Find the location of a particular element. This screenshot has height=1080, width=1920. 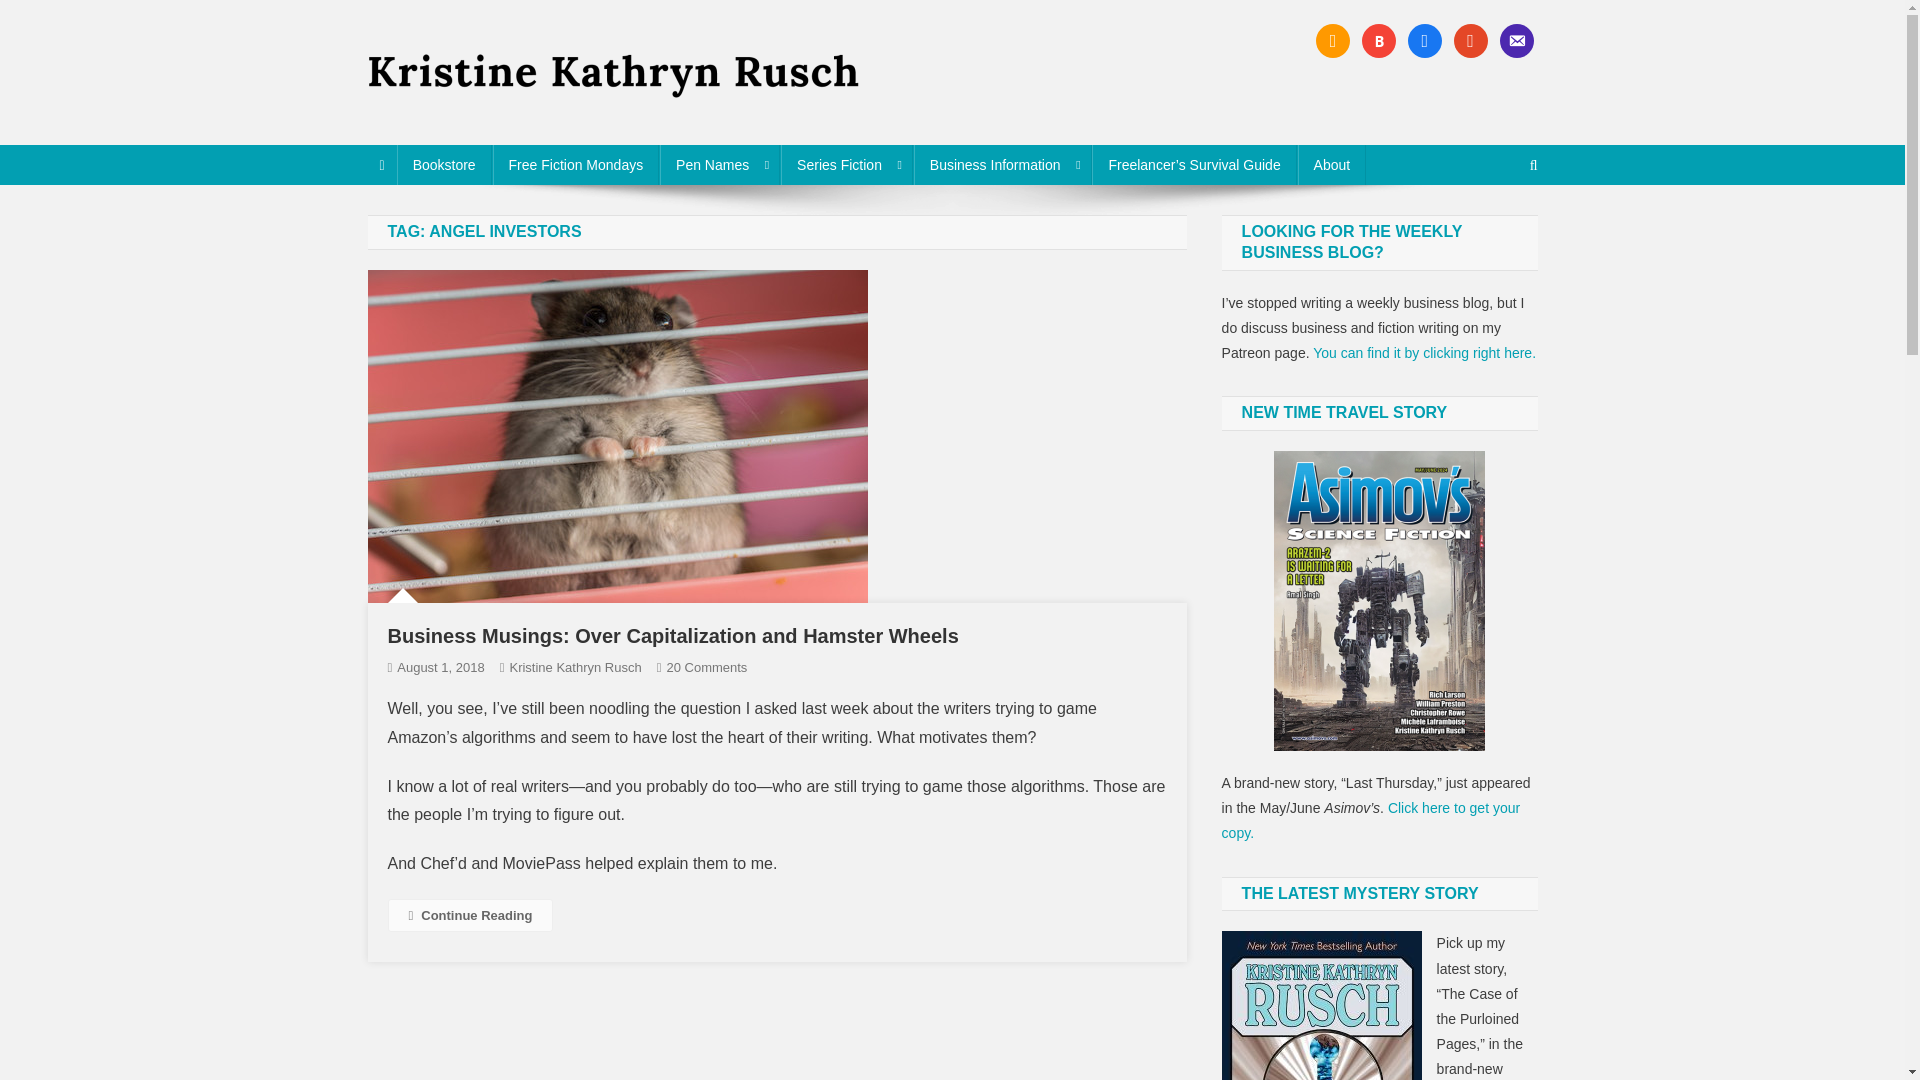

Search is located at coordinates (1495, 231).